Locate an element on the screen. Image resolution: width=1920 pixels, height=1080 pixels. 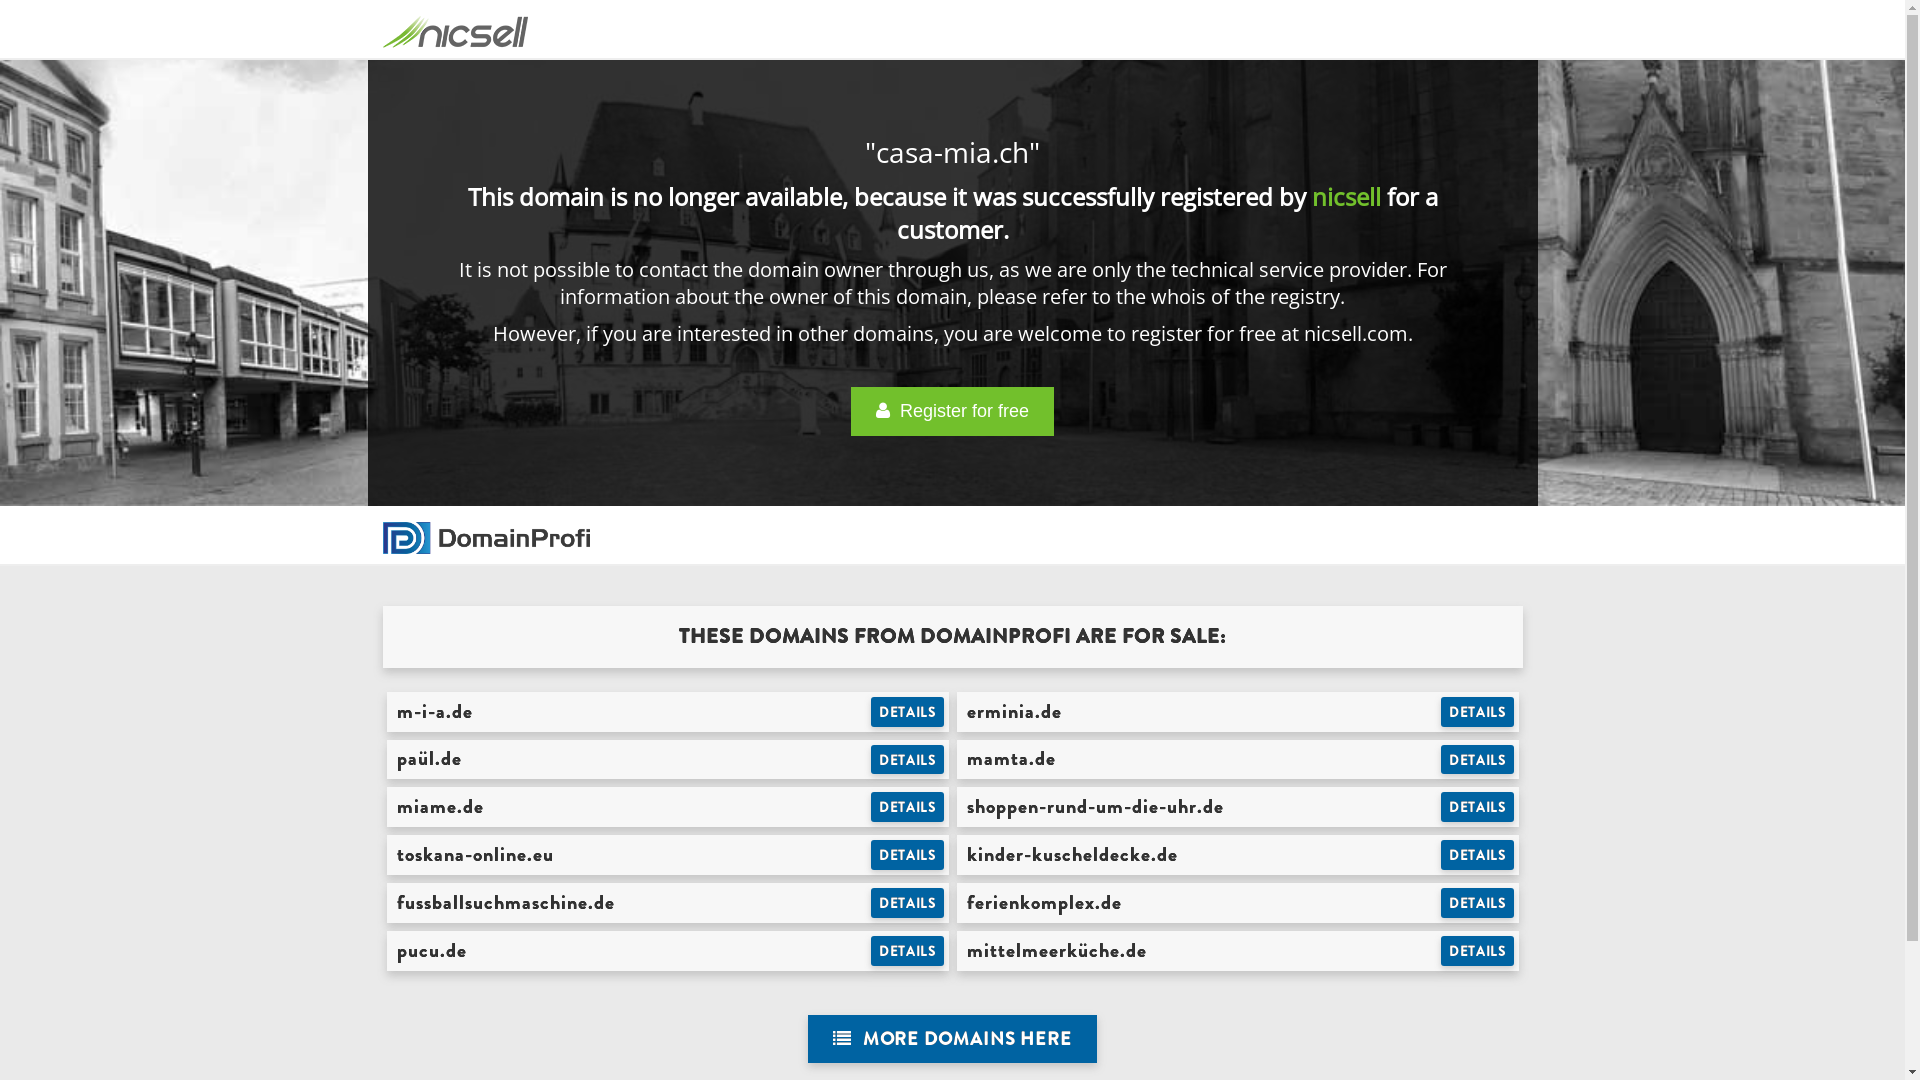
DETAILS is located at coordinates (908, 903).